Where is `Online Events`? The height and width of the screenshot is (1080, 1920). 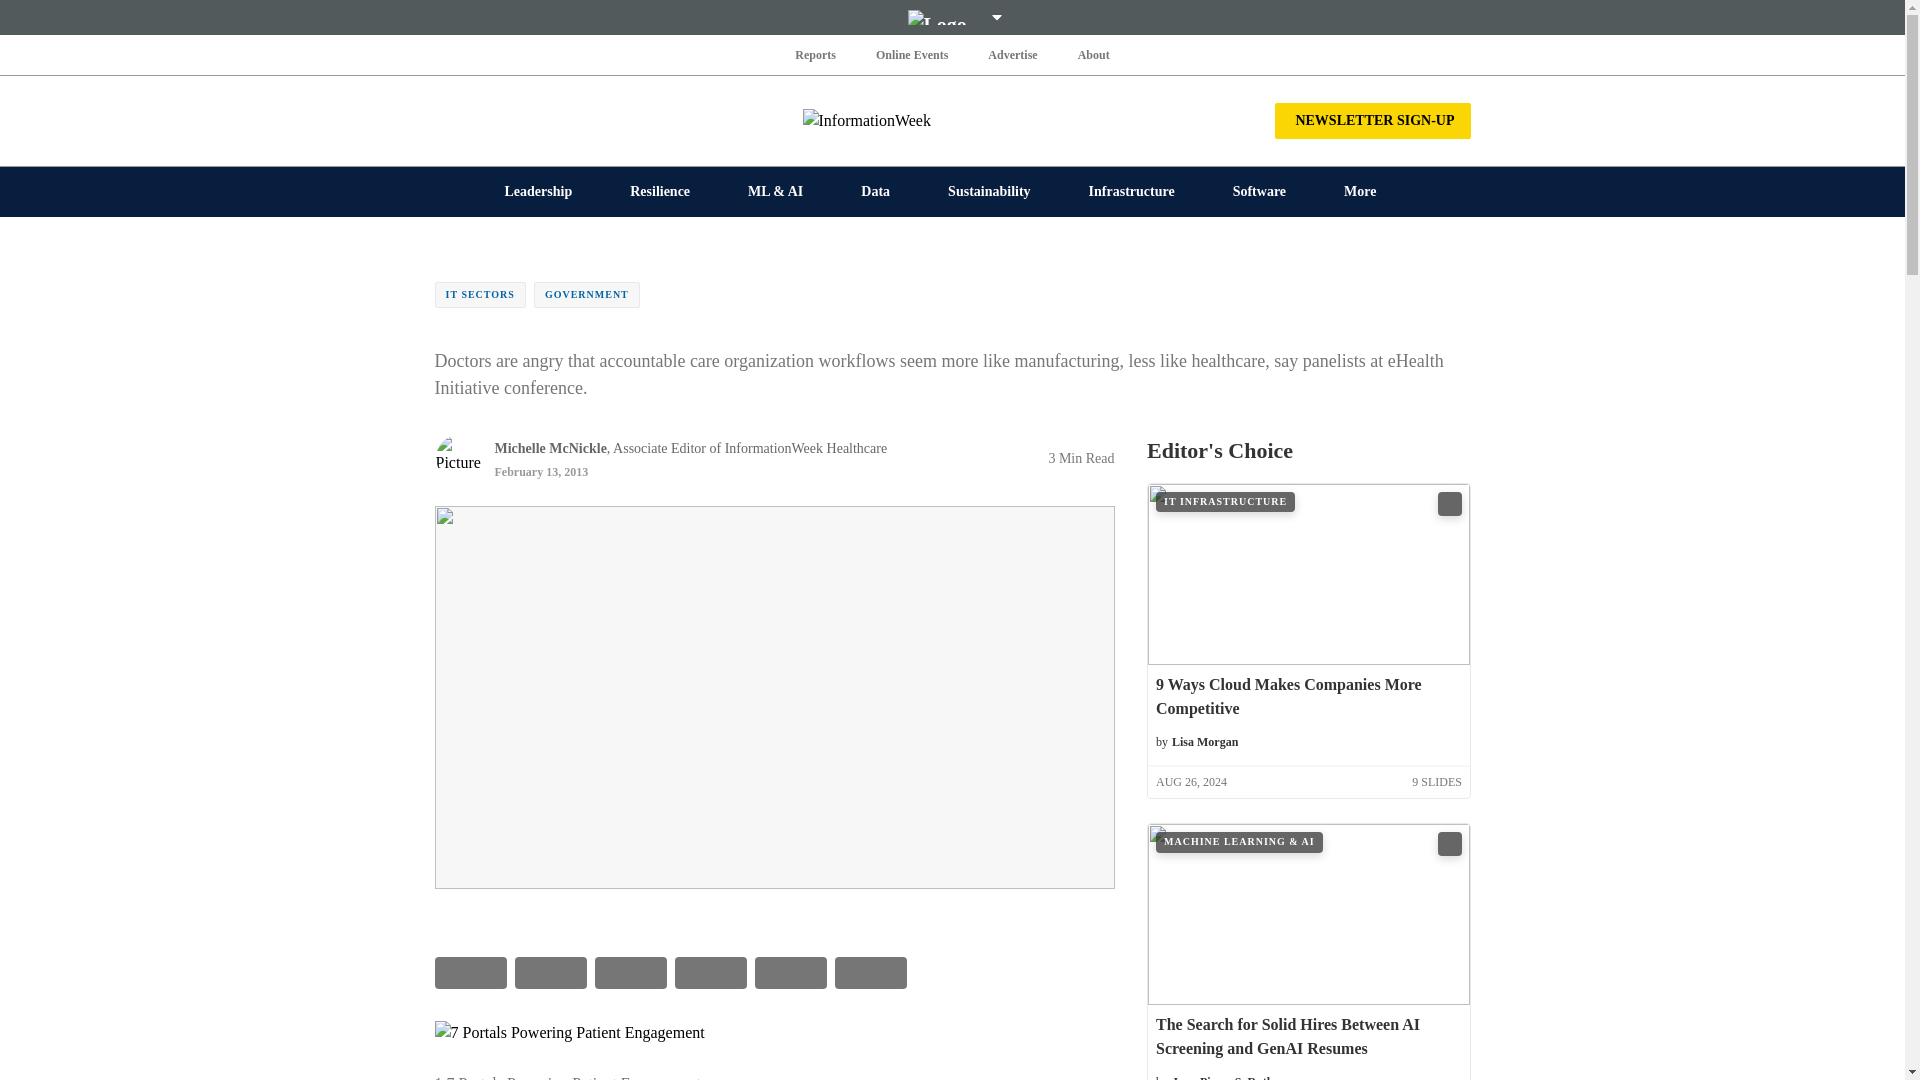 Online Events is located at coordinates (912, 54).